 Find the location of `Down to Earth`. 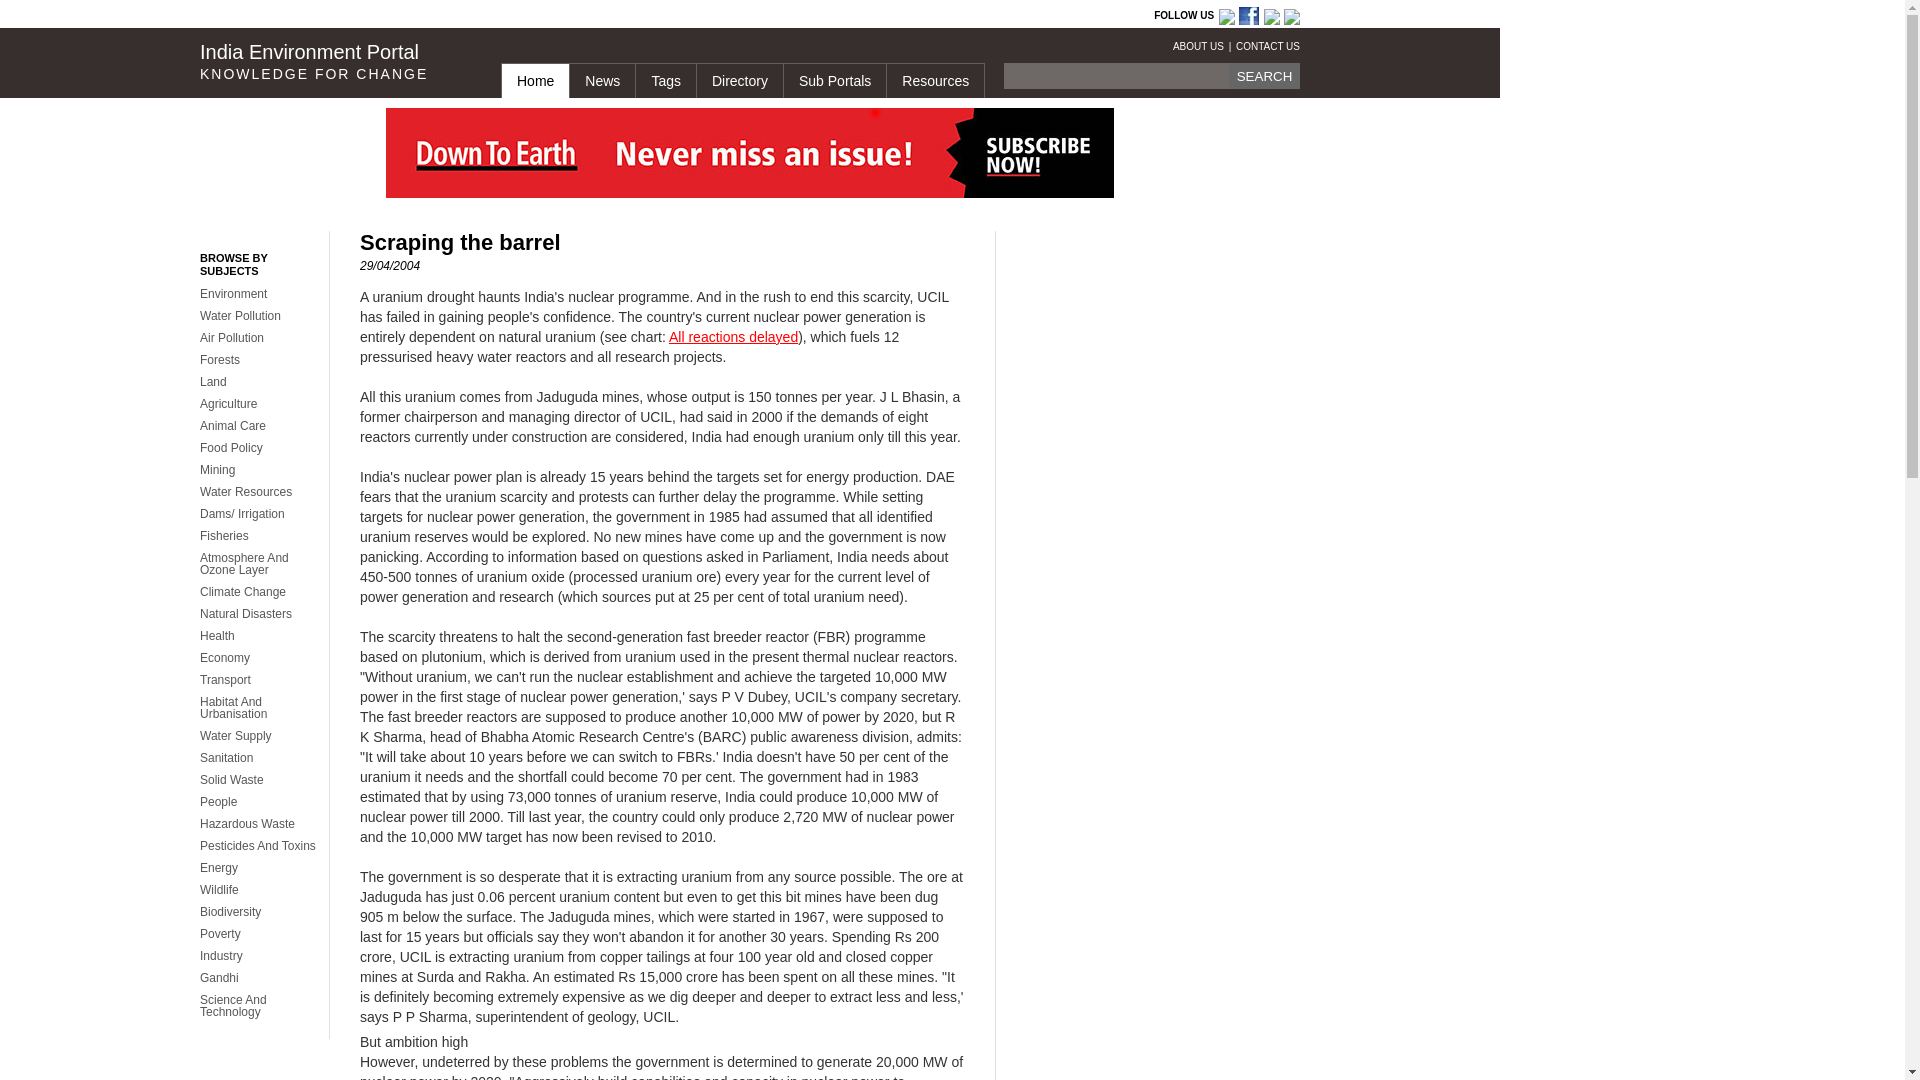

Down to Earth is located at coordinates (410, 16).